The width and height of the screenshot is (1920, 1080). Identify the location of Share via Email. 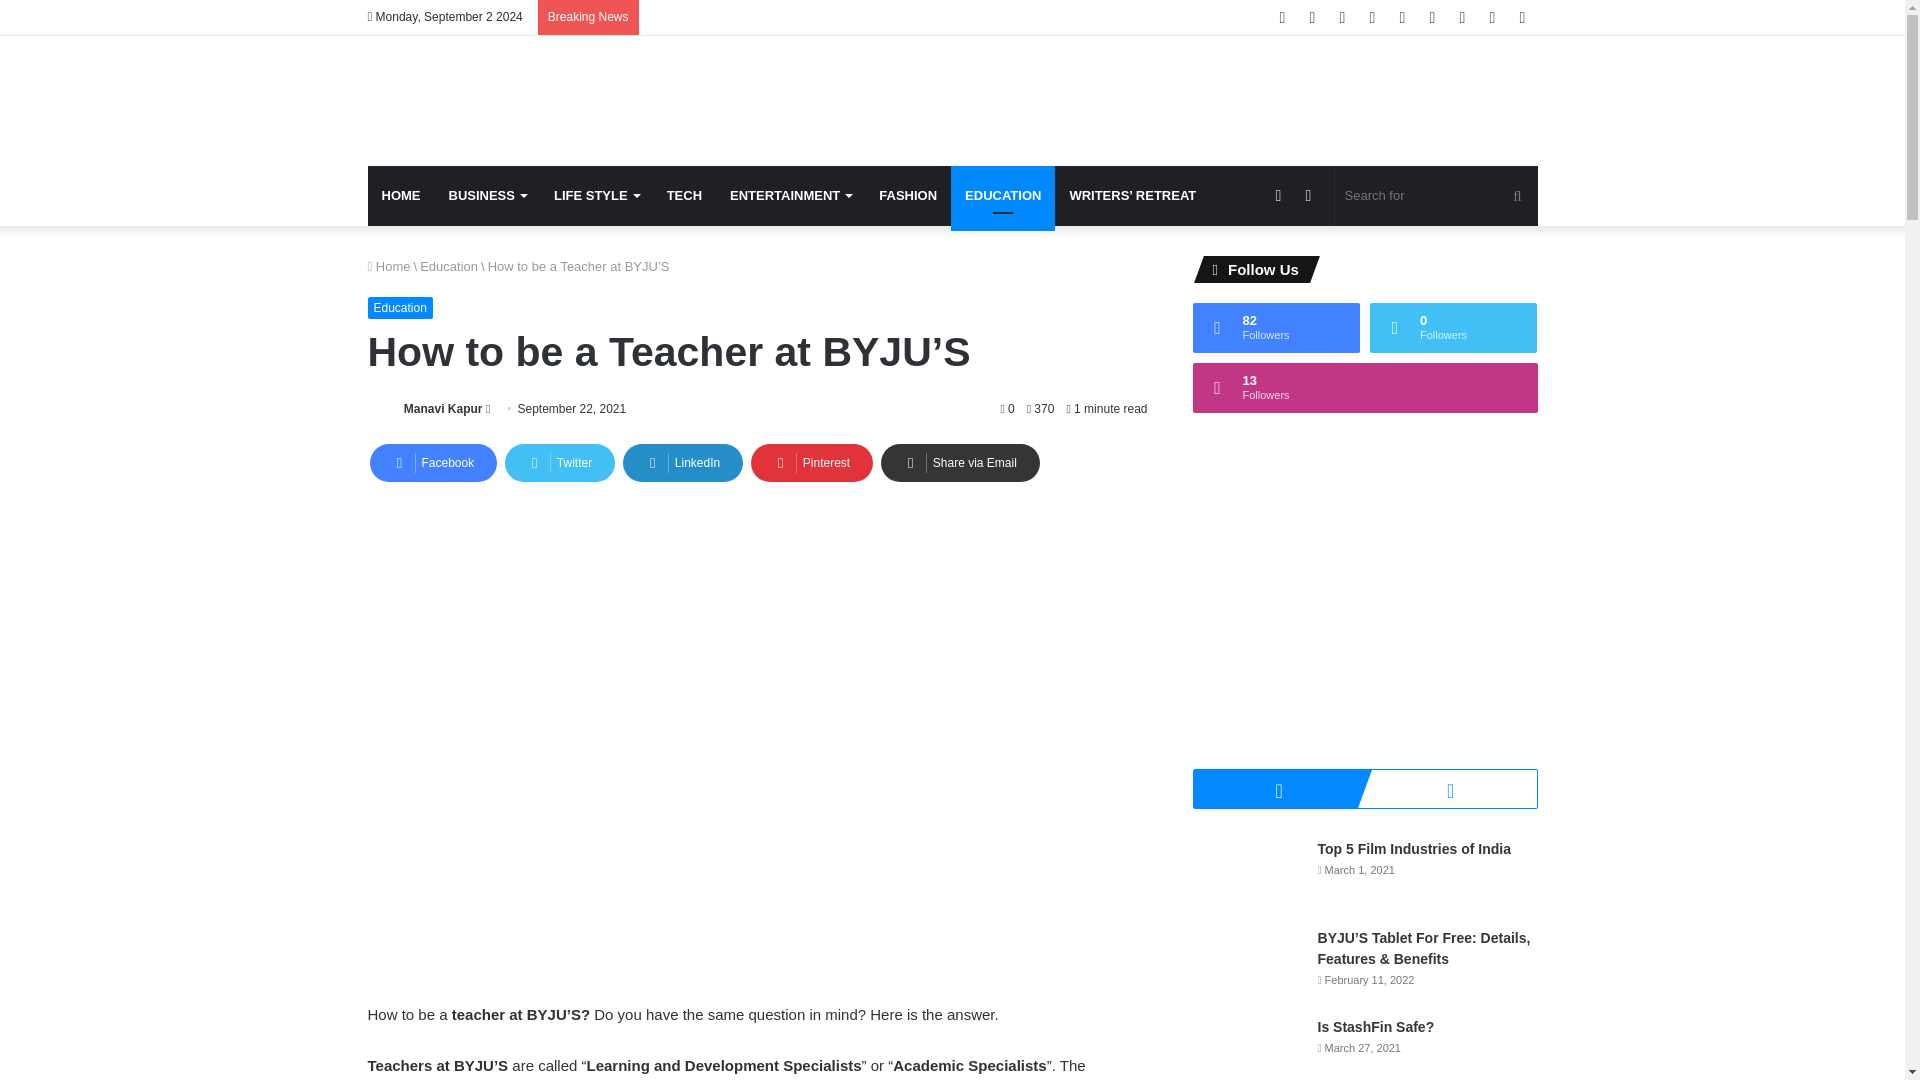
(960, 462).